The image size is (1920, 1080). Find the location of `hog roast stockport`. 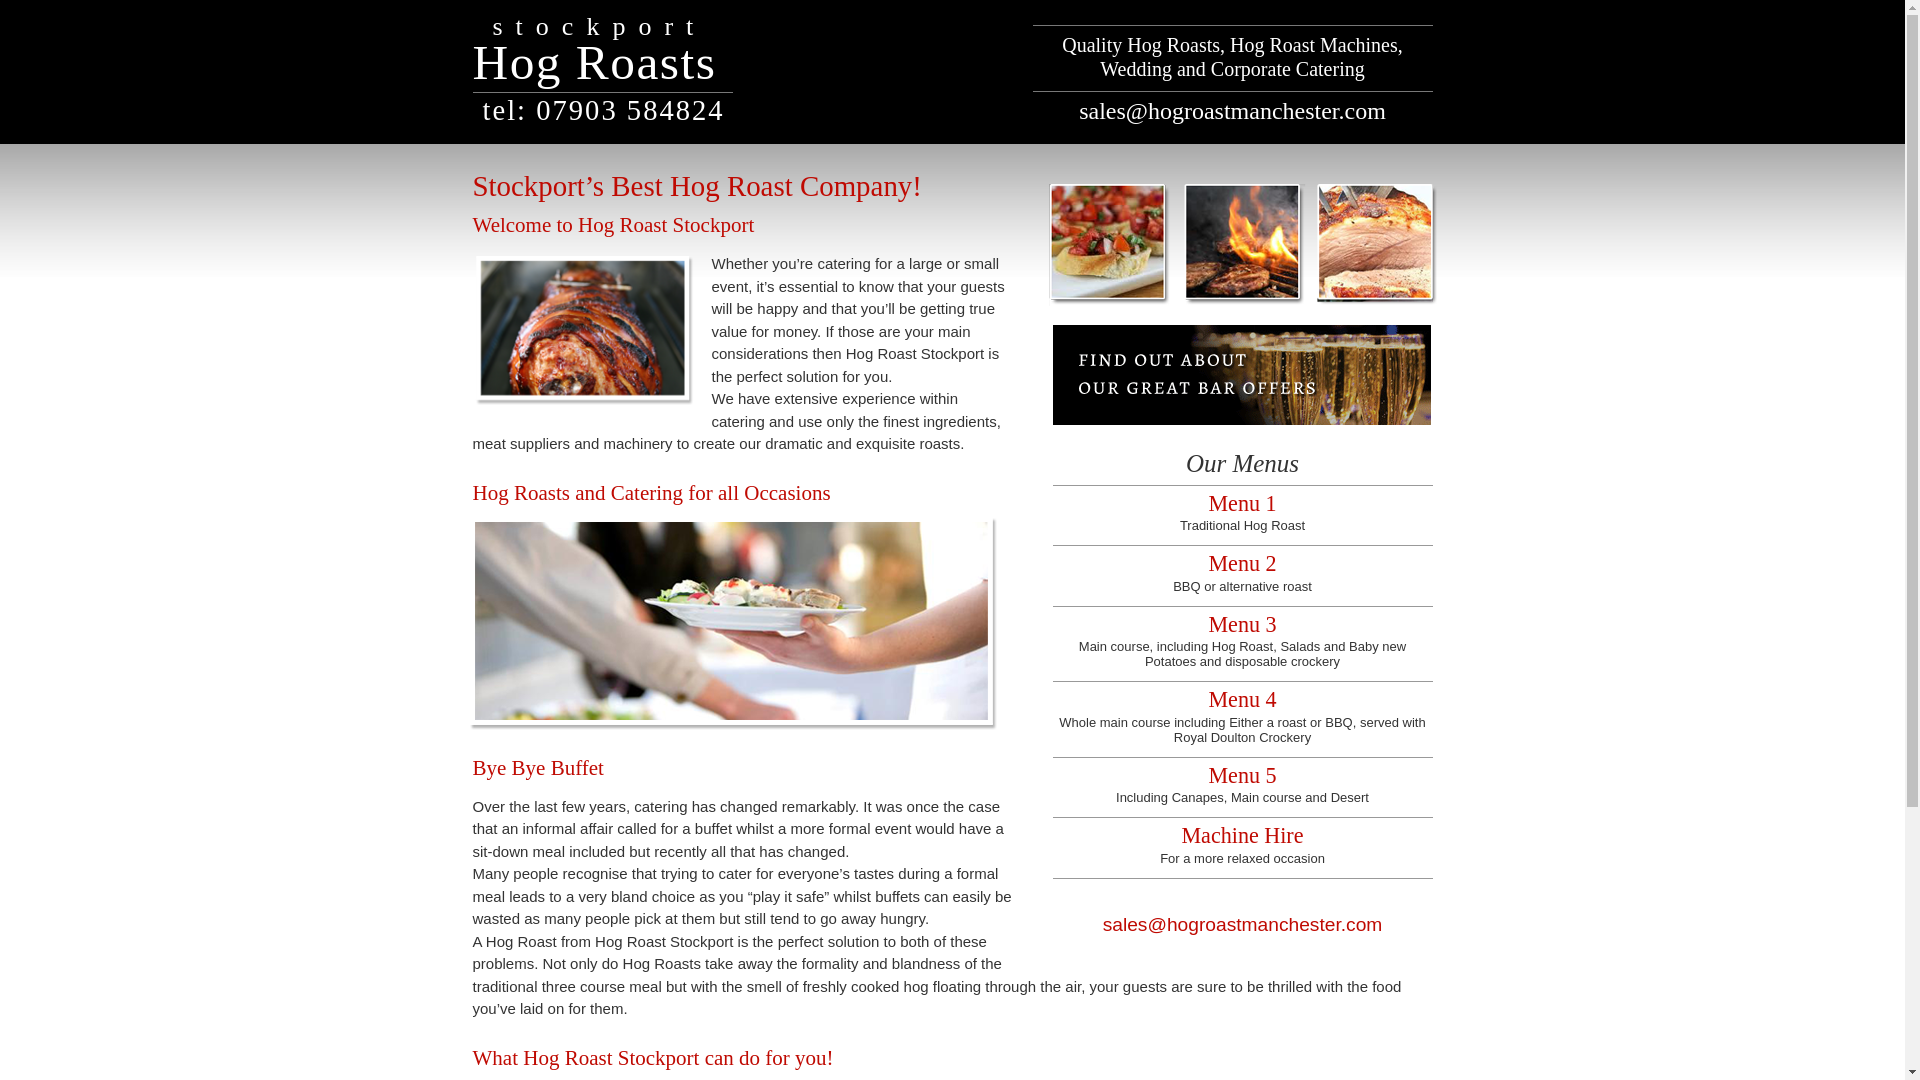

hog roast stockport is located at coordinates (733, 624).